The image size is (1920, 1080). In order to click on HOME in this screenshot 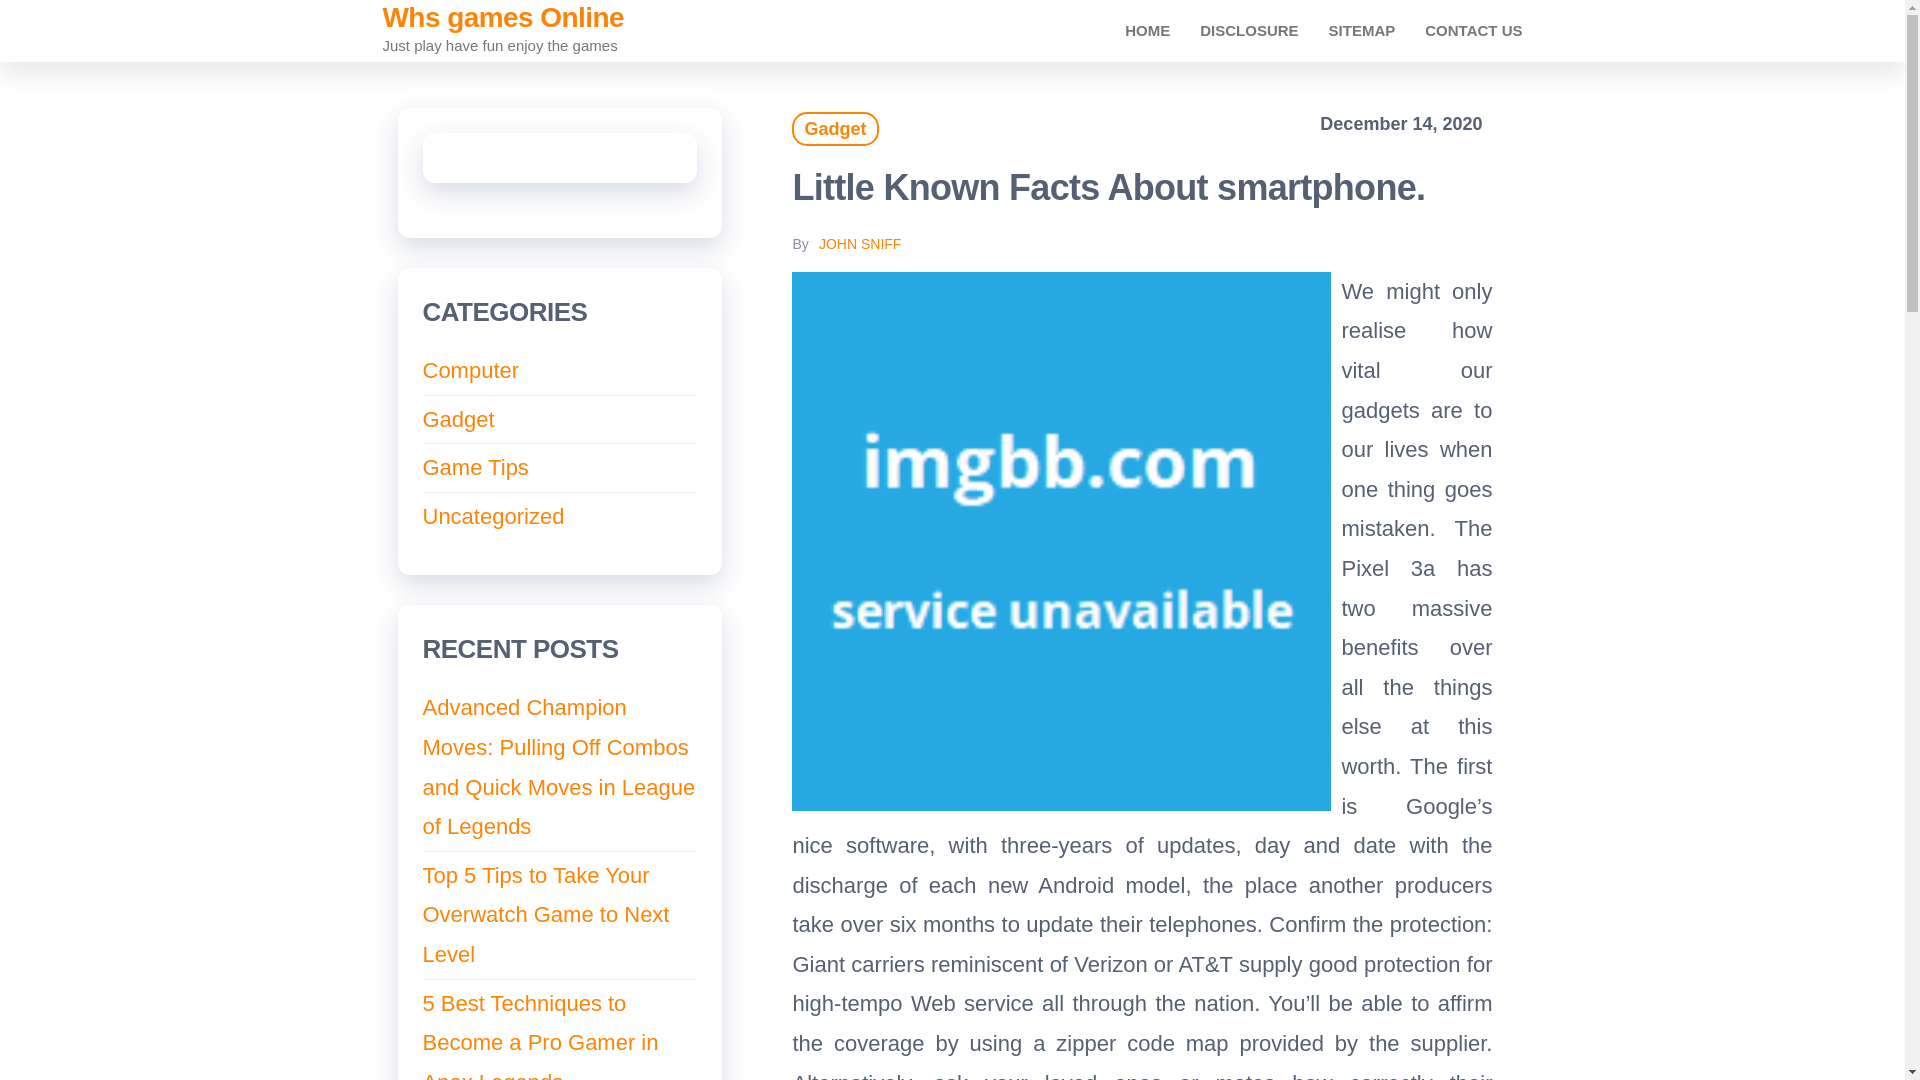, I will do `click(1146, 30)`.